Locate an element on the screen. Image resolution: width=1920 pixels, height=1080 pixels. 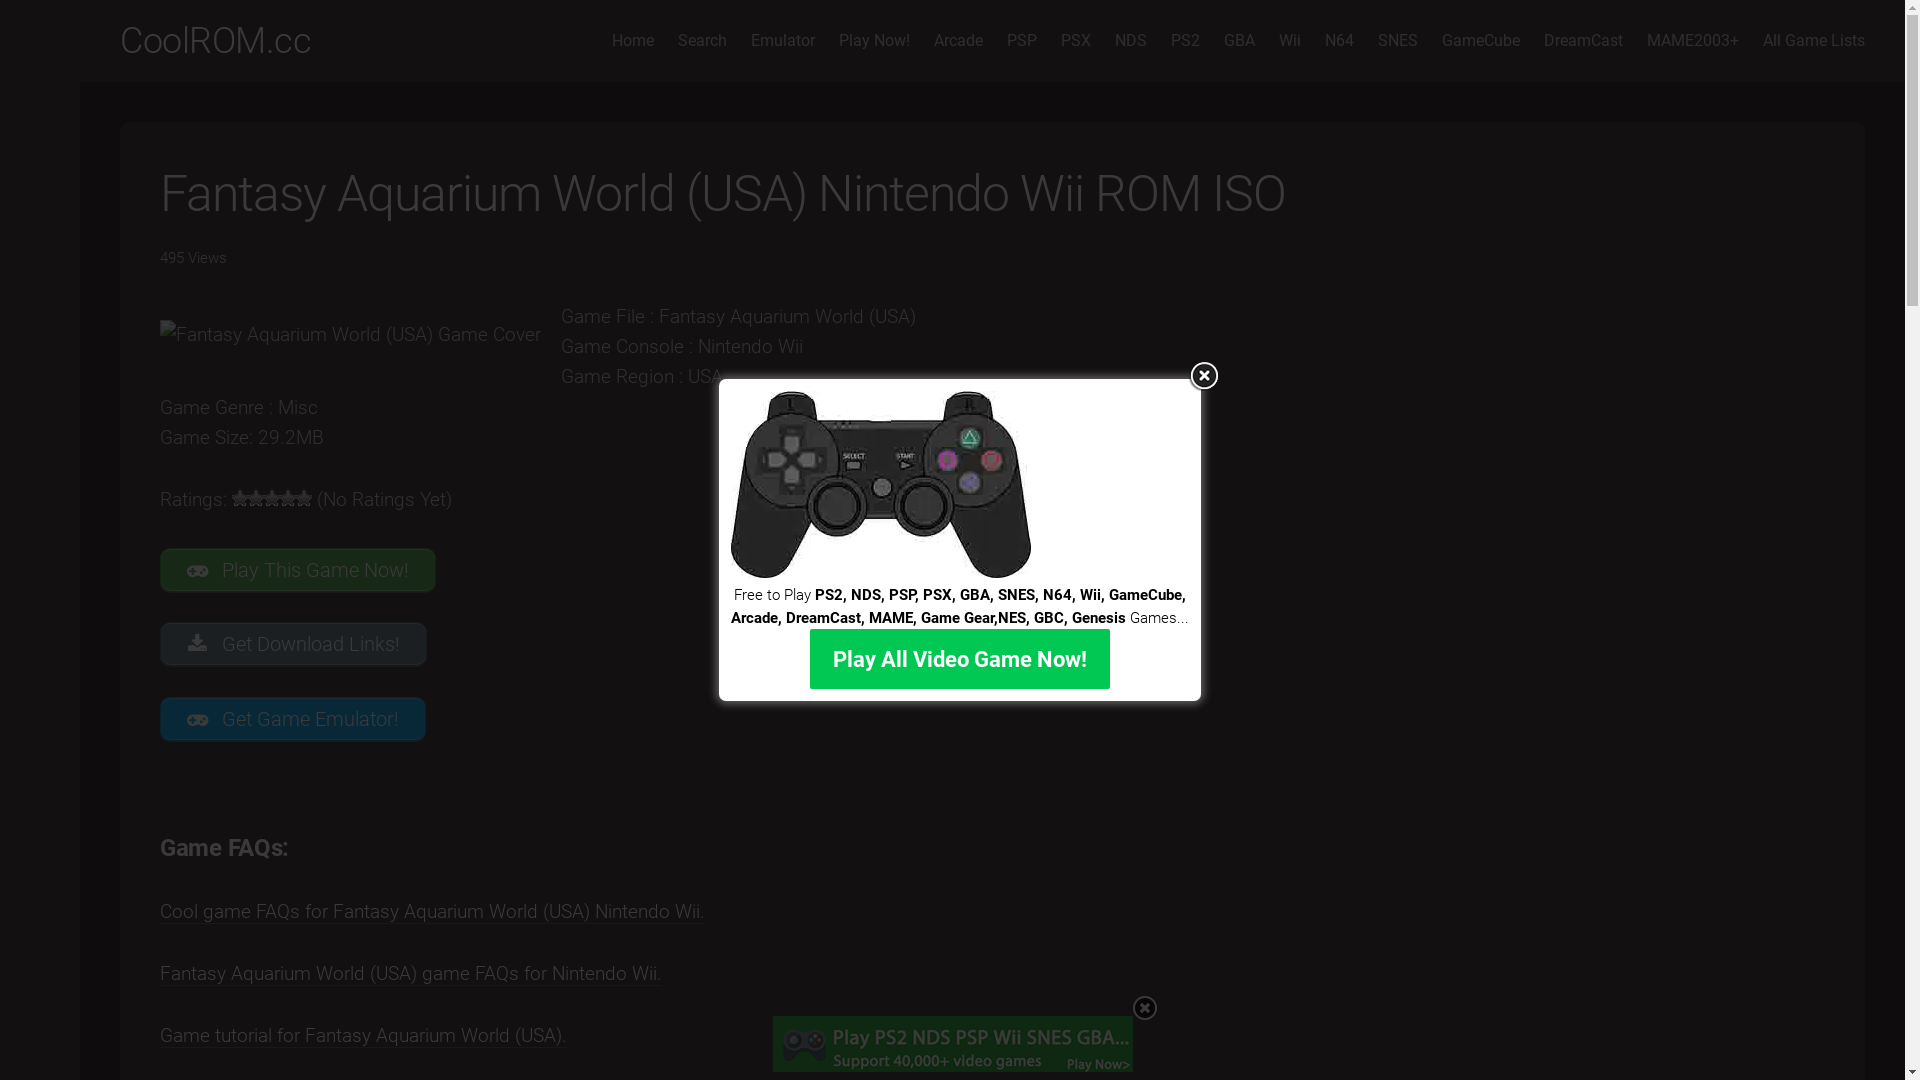
GBA is located at coordinates (1240, 41).